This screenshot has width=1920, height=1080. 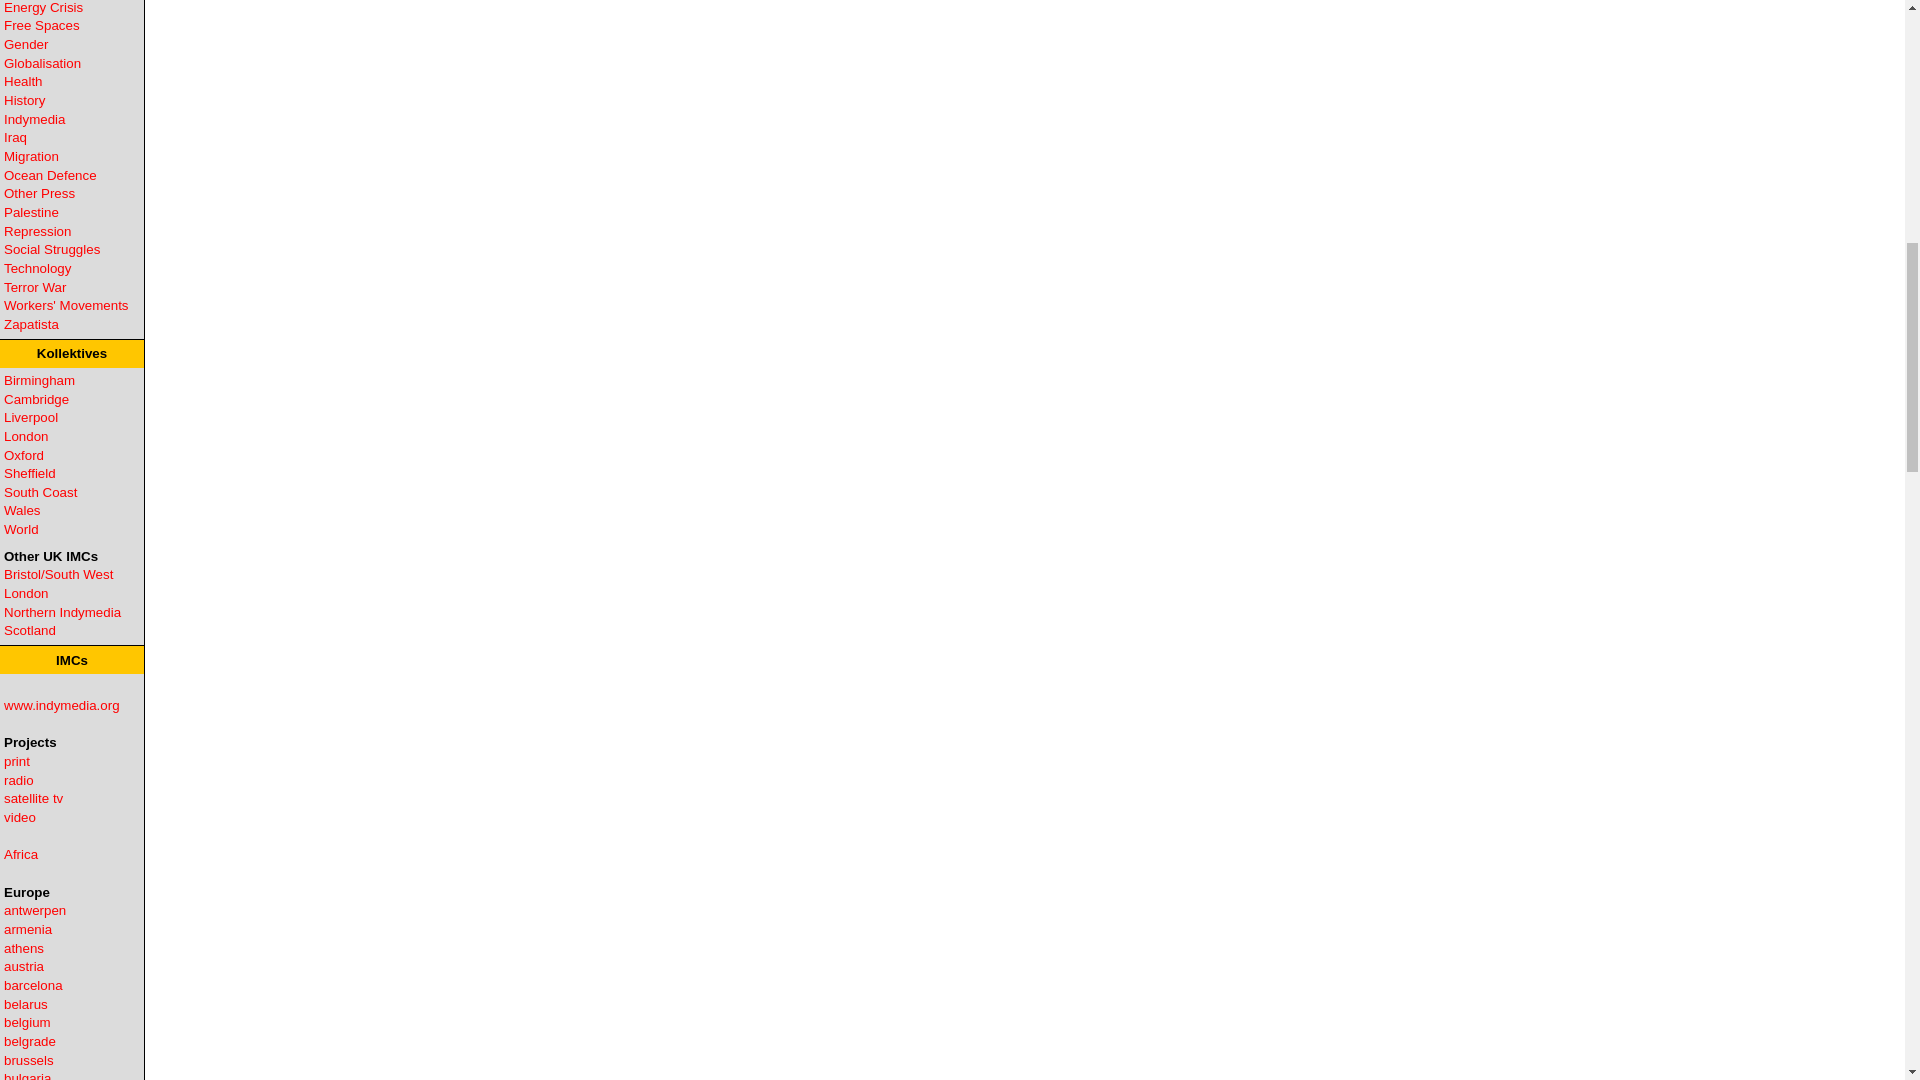 I want to click on Ocean Defence, so click(x=50, y=175).